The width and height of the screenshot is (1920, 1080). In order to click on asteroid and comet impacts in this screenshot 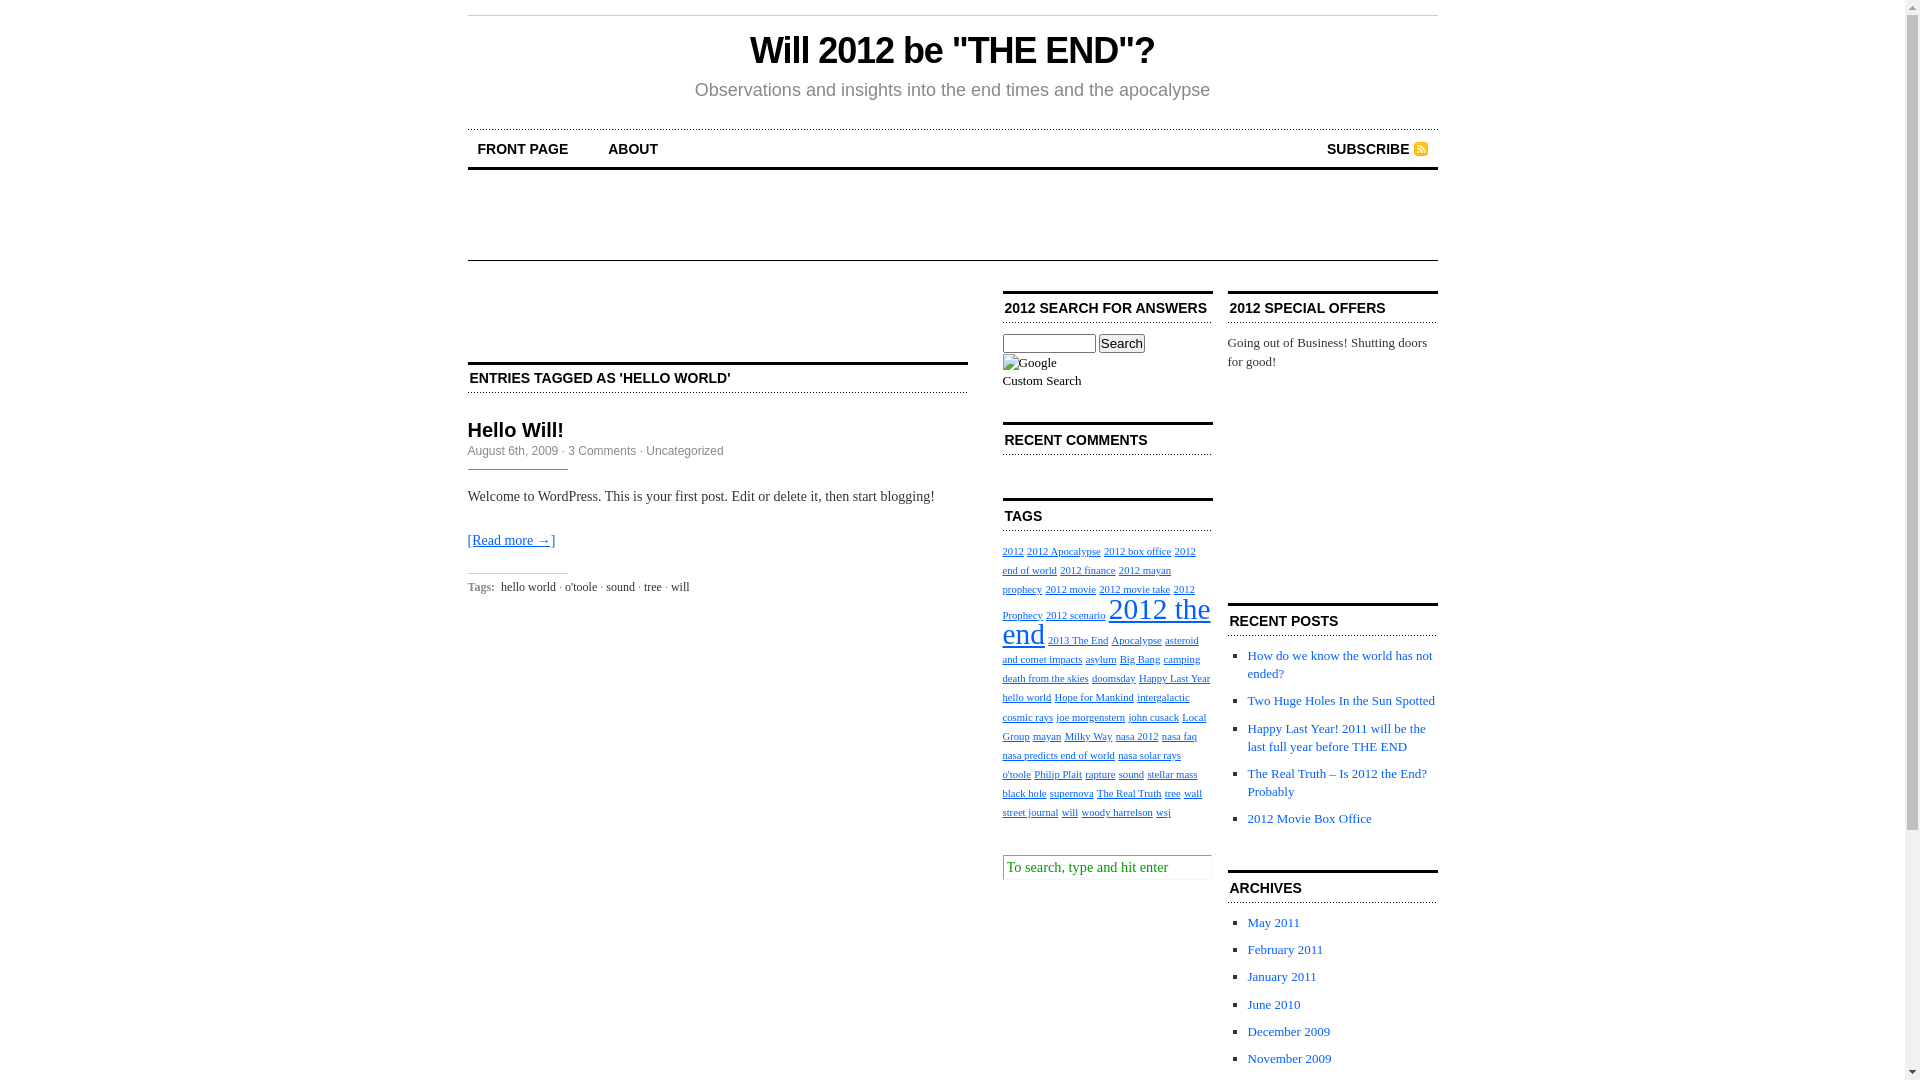, I will do `click(1100, 650)`.